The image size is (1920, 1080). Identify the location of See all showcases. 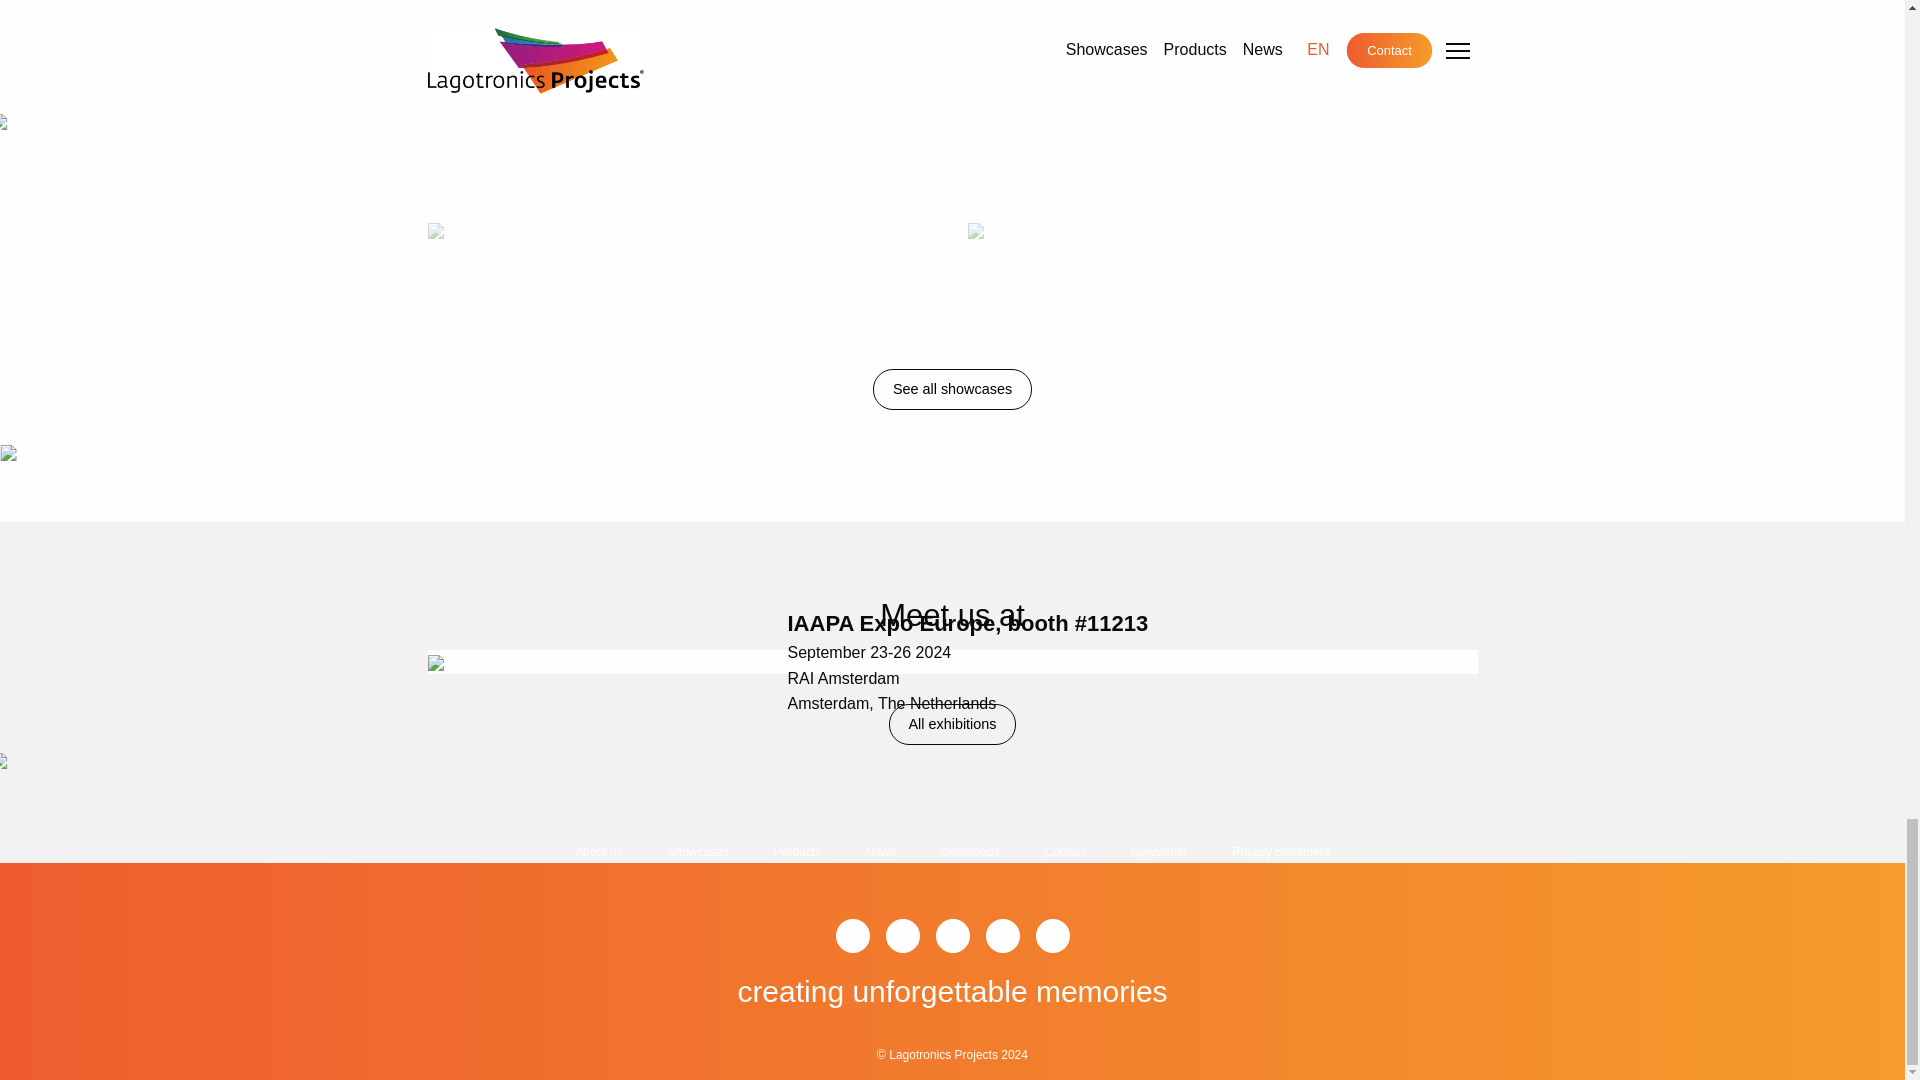
(952, 390).